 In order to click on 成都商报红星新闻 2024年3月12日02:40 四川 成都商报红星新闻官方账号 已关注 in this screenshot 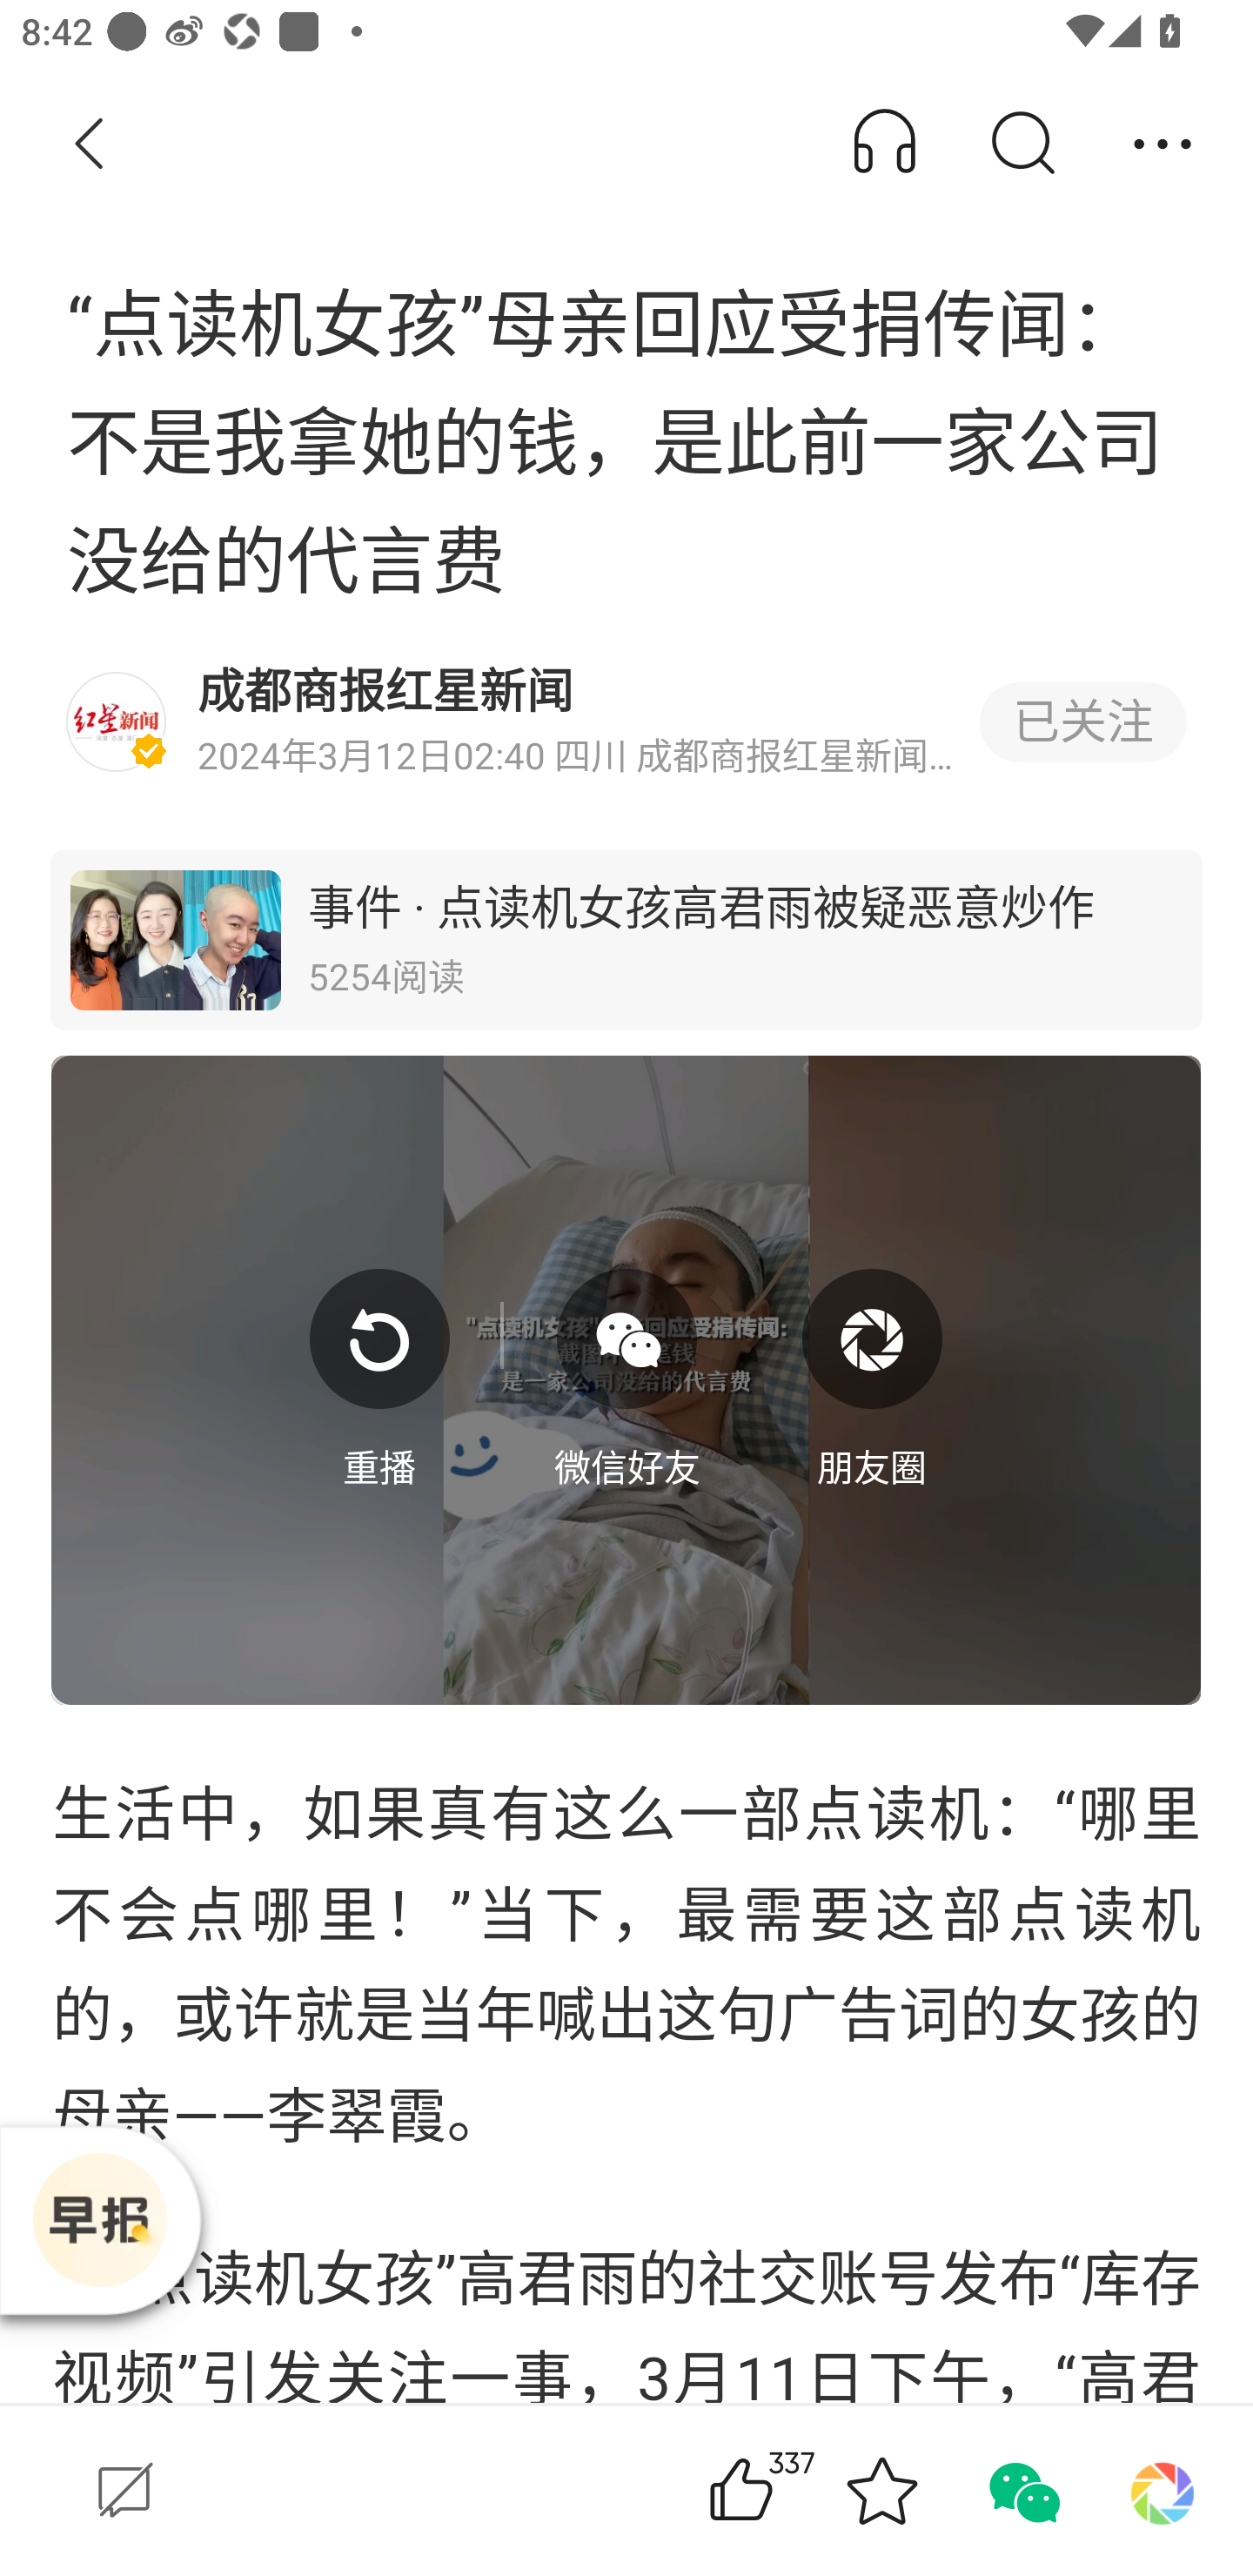, I will do `click(626, 722)`.